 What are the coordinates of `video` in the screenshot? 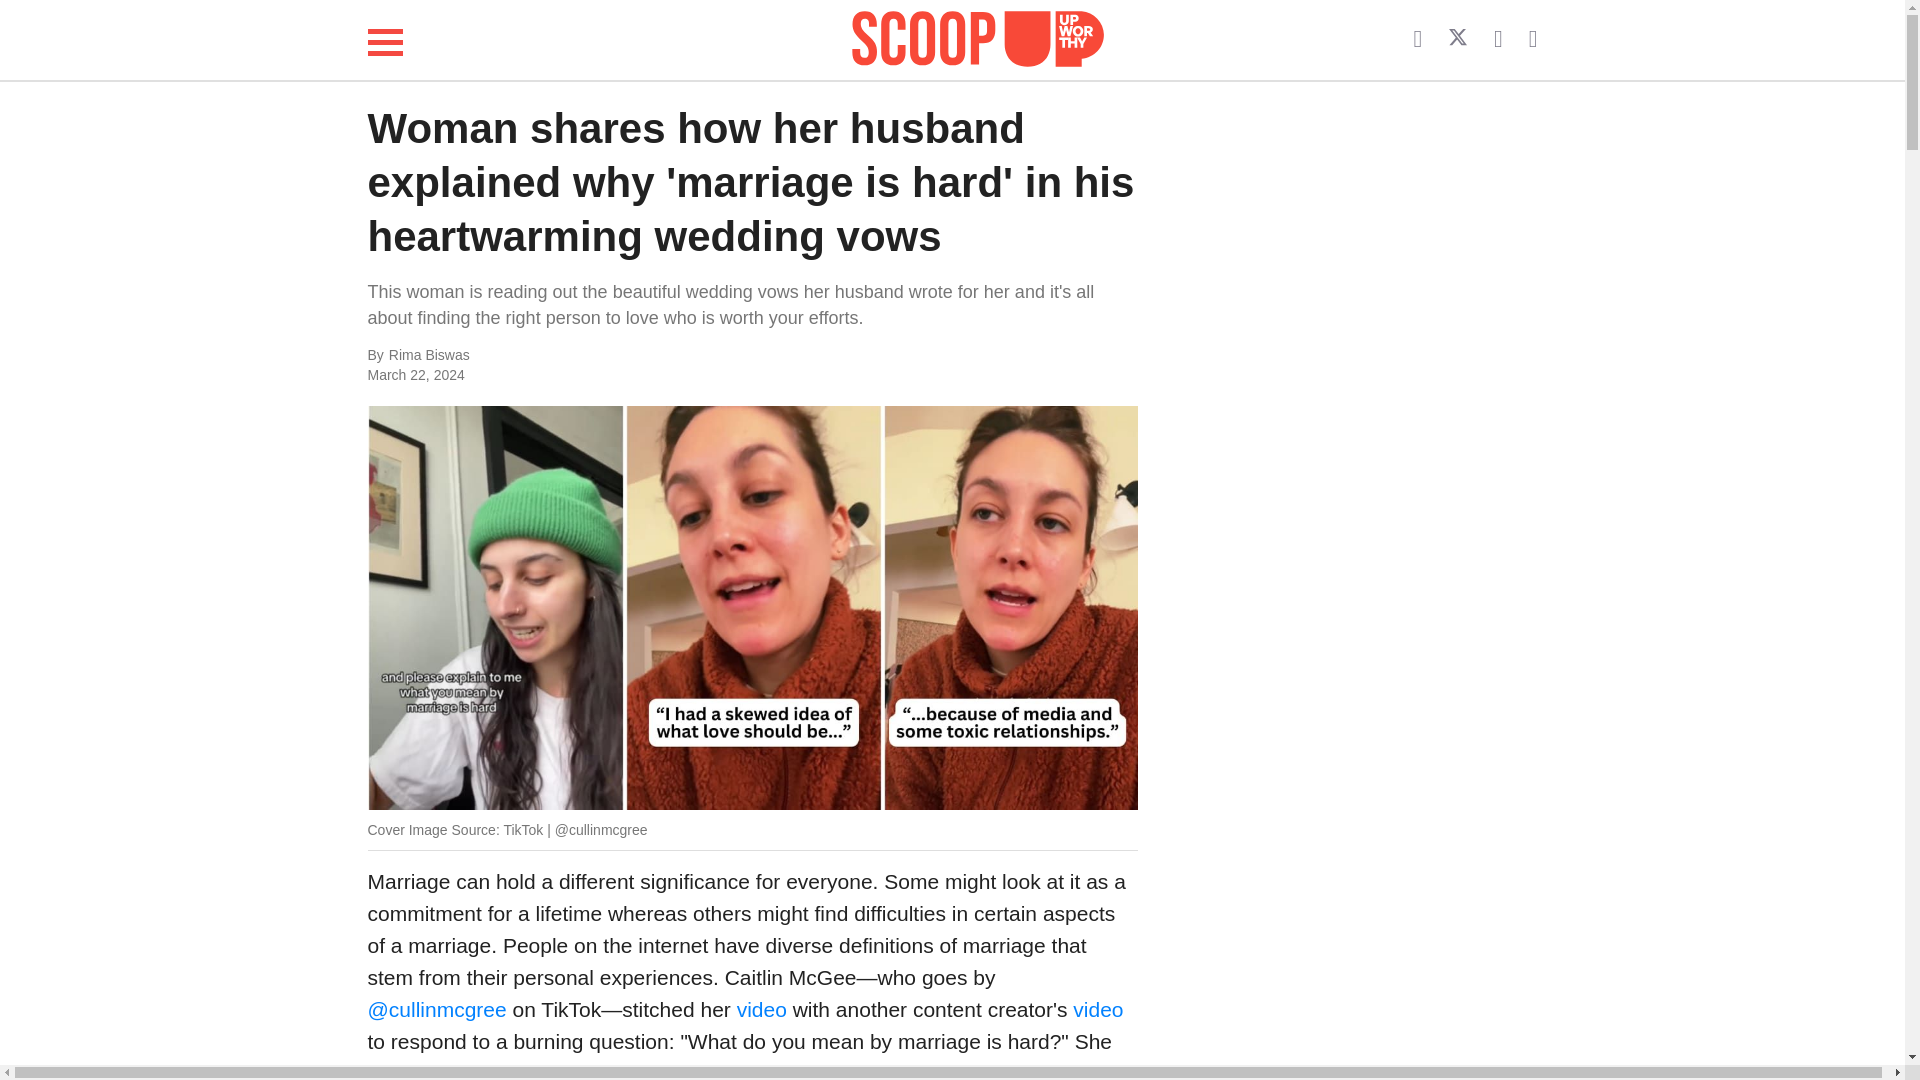 It's located at (762, 1008).